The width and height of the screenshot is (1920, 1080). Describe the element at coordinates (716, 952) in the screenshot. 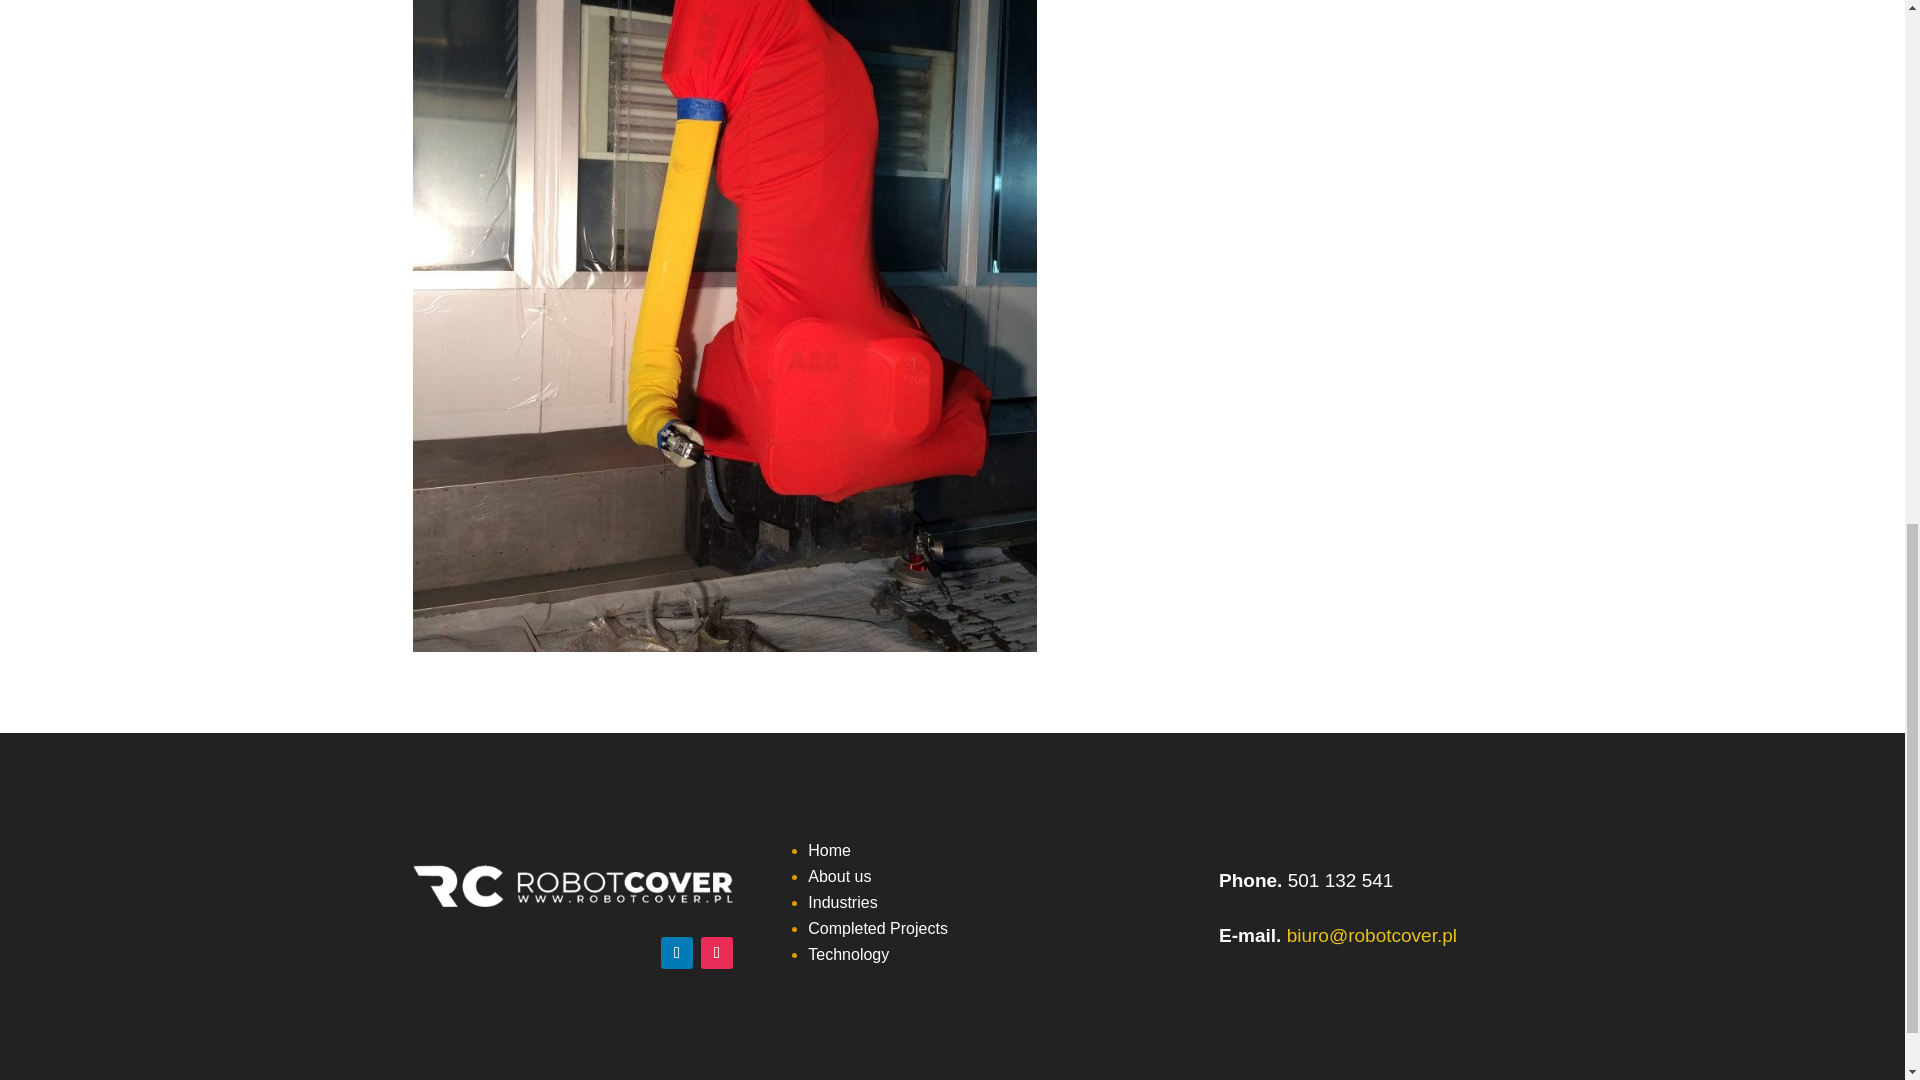

I see `Follow on Instagram` at that location.